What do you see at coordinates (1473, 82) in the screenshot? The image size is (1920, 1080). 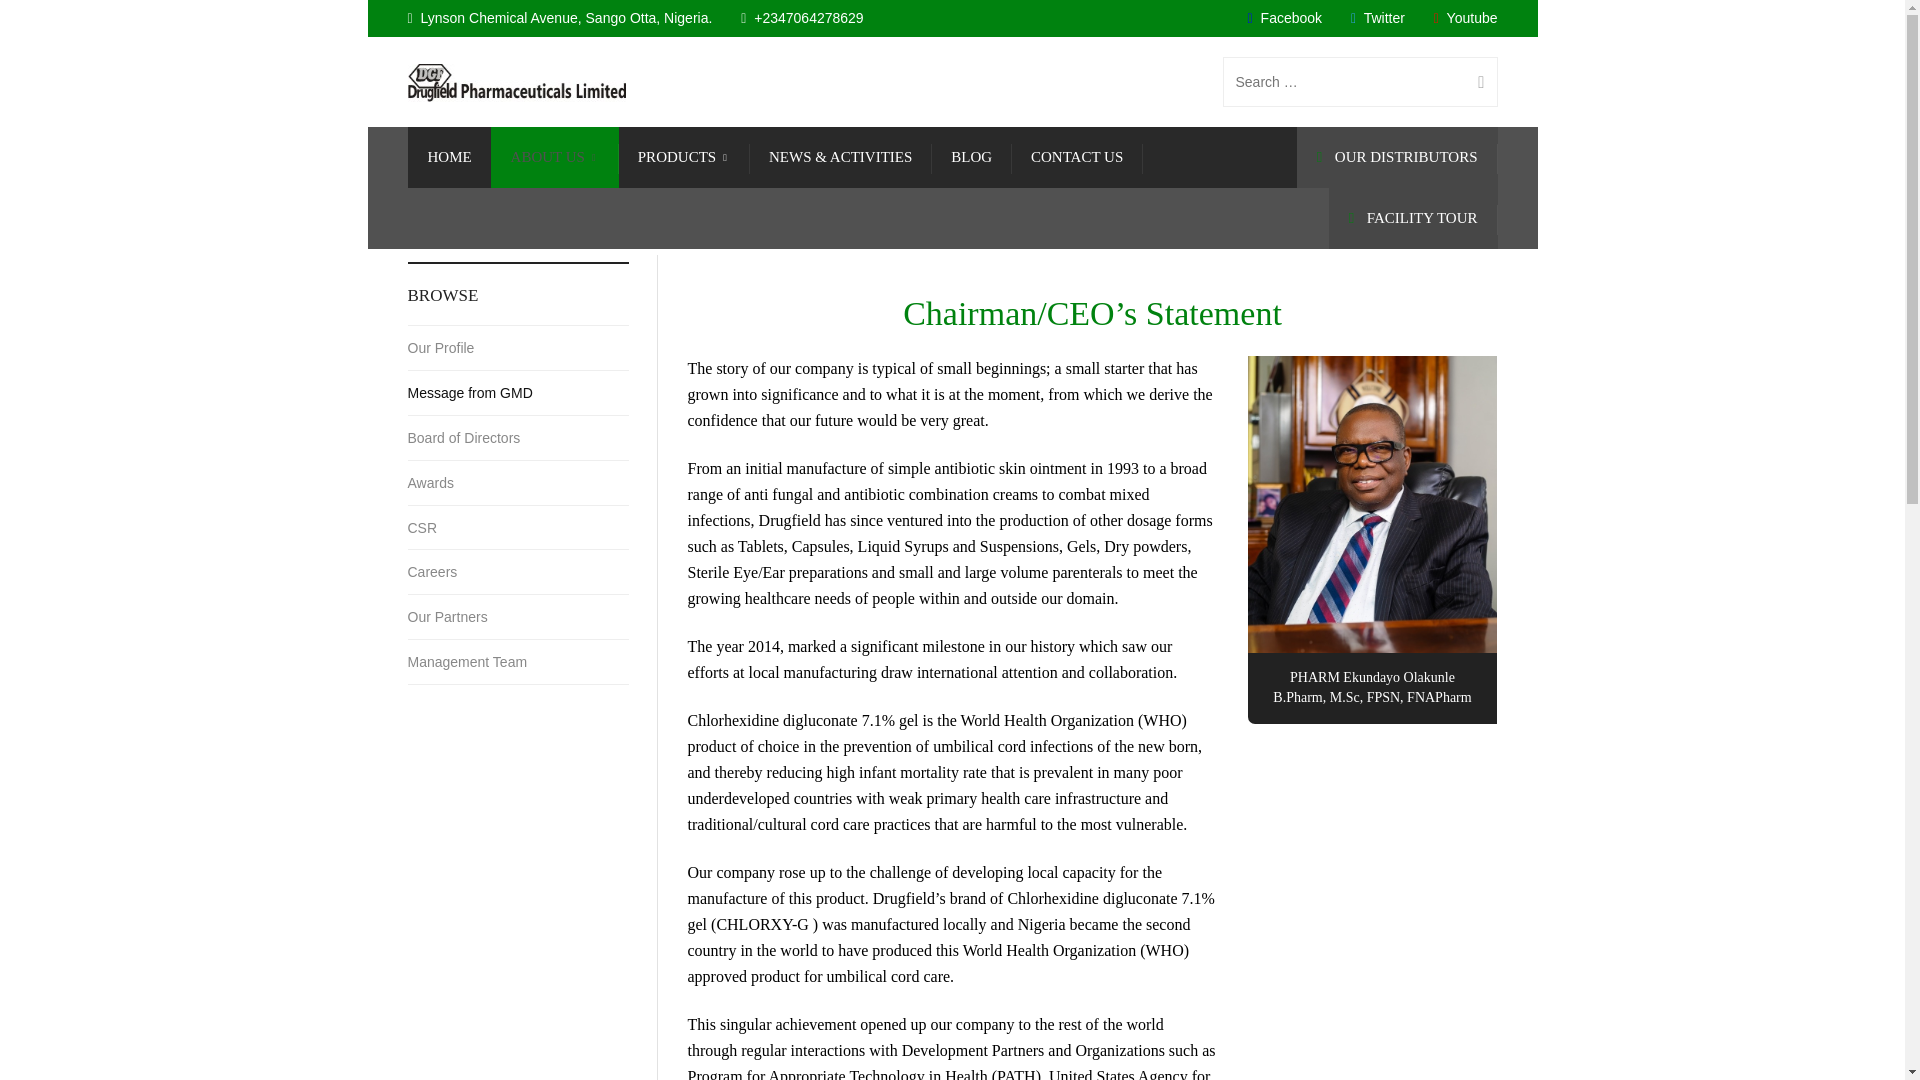 I see `Search` at bounding box center [1473, 82].